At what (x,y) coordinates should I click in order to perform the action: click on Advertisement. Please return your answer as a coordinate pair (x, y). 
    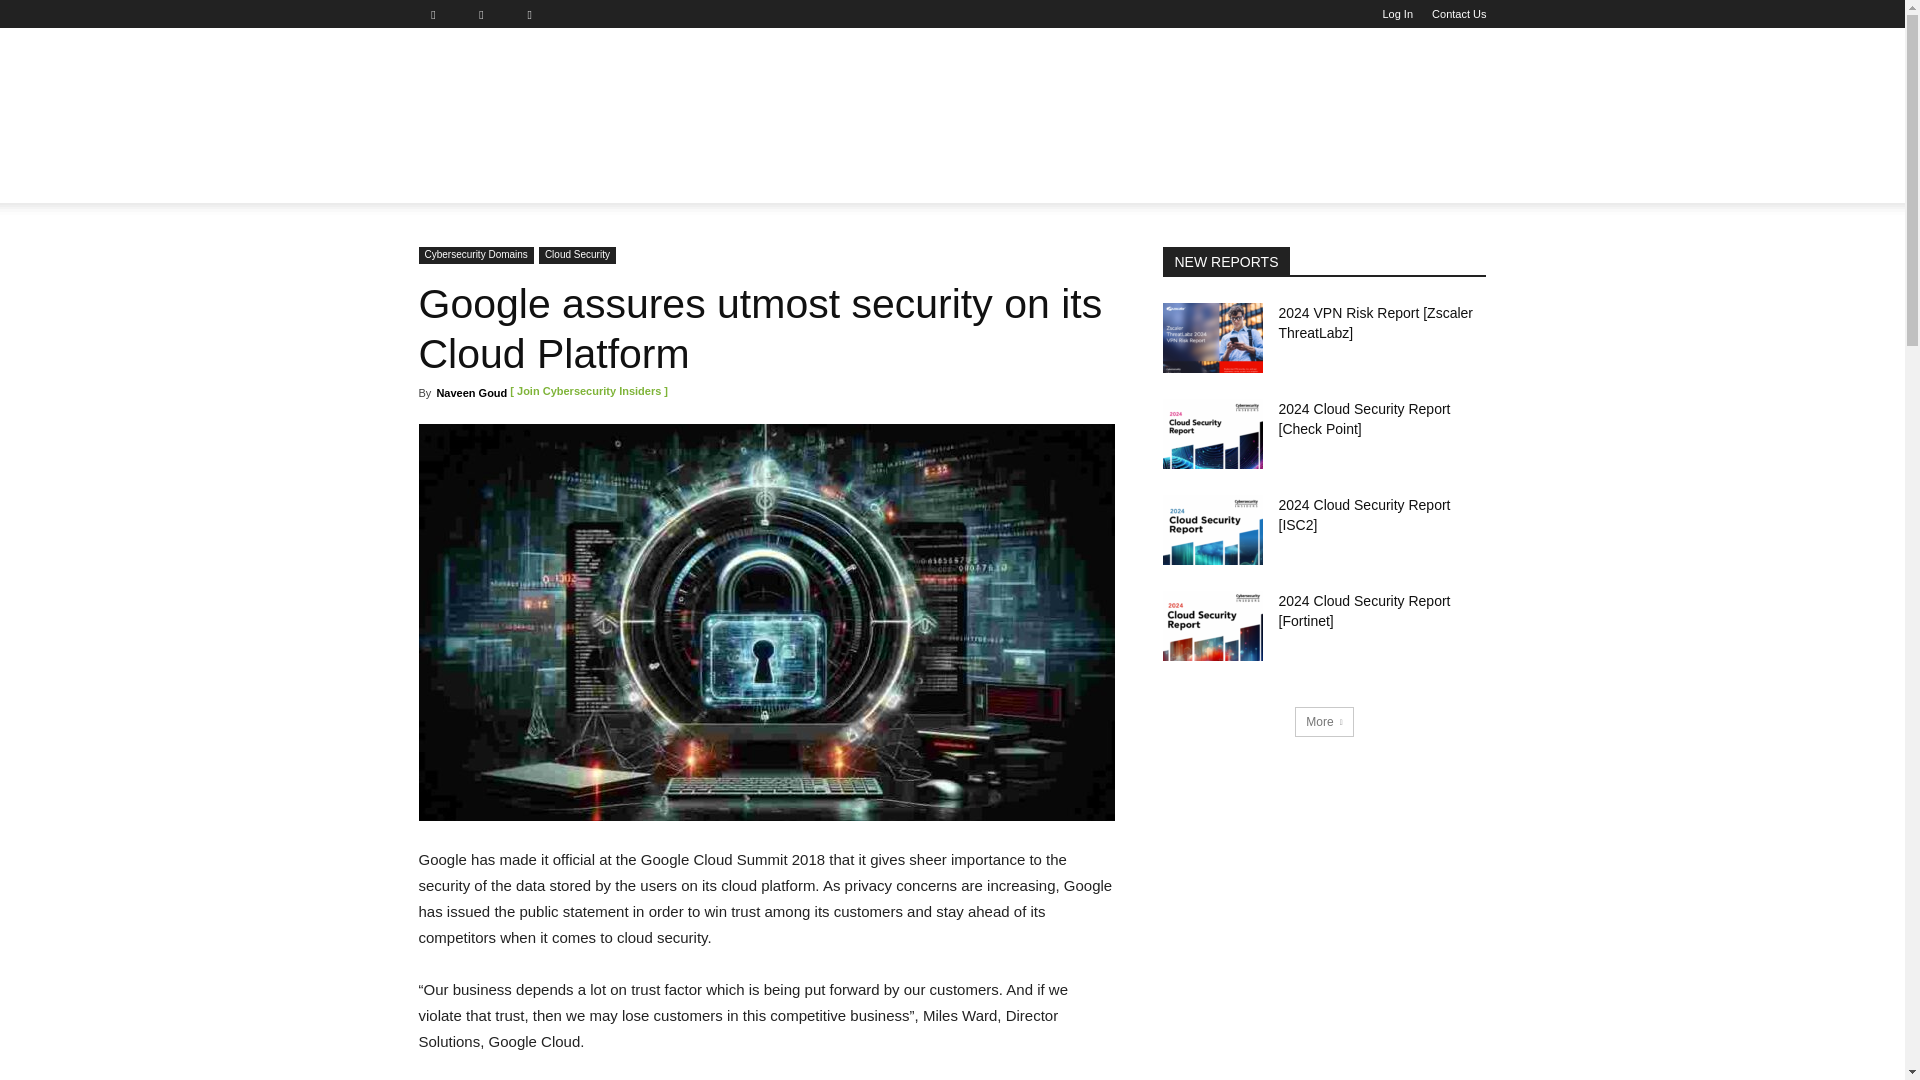
    Looking at the image, I should click on (1093, 100).